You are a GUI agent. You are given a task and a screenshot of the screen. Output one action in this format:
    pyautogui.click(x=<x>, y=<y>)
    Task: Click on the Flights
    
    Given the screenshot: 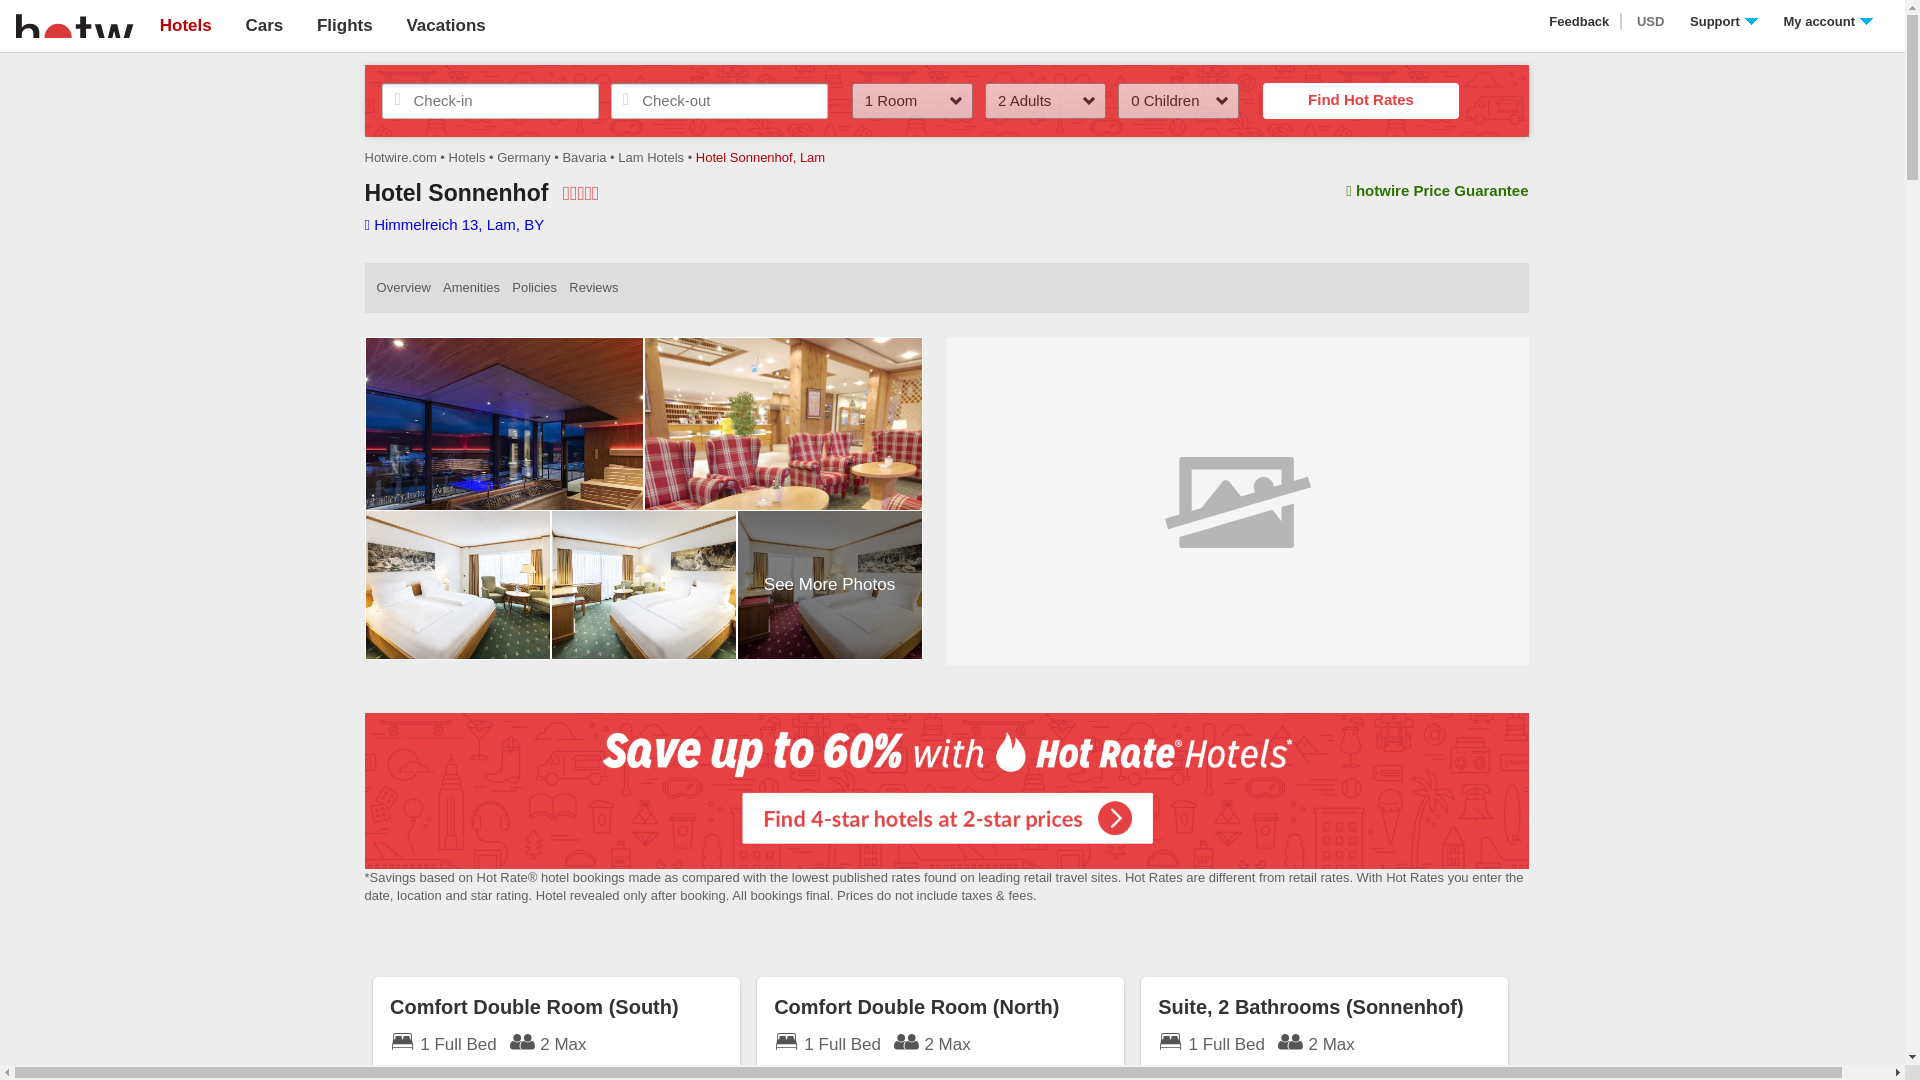 What is the action you would take?
    pyautogui.click(x=344, y=25)
    